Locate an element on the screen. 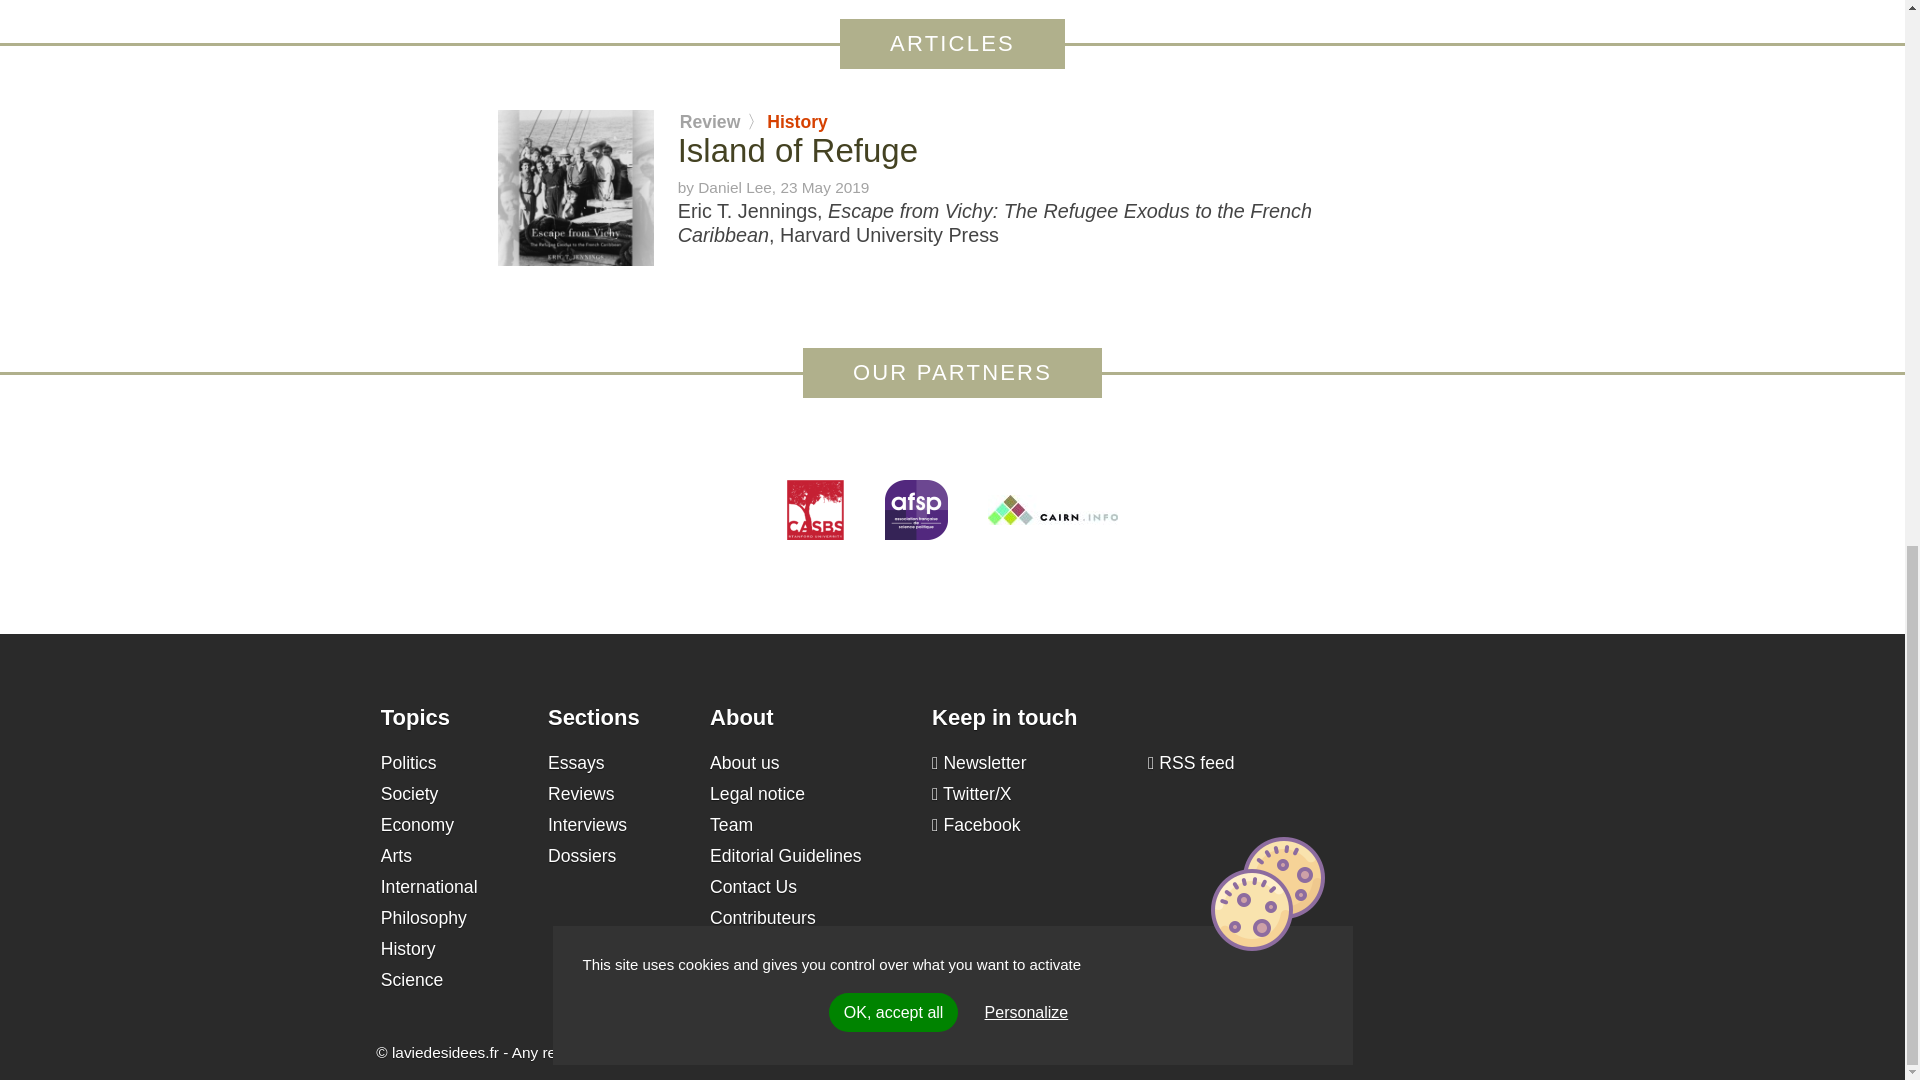 This screenshot has height=1080, width=1920. afsp is located at coordinates (914, 510).